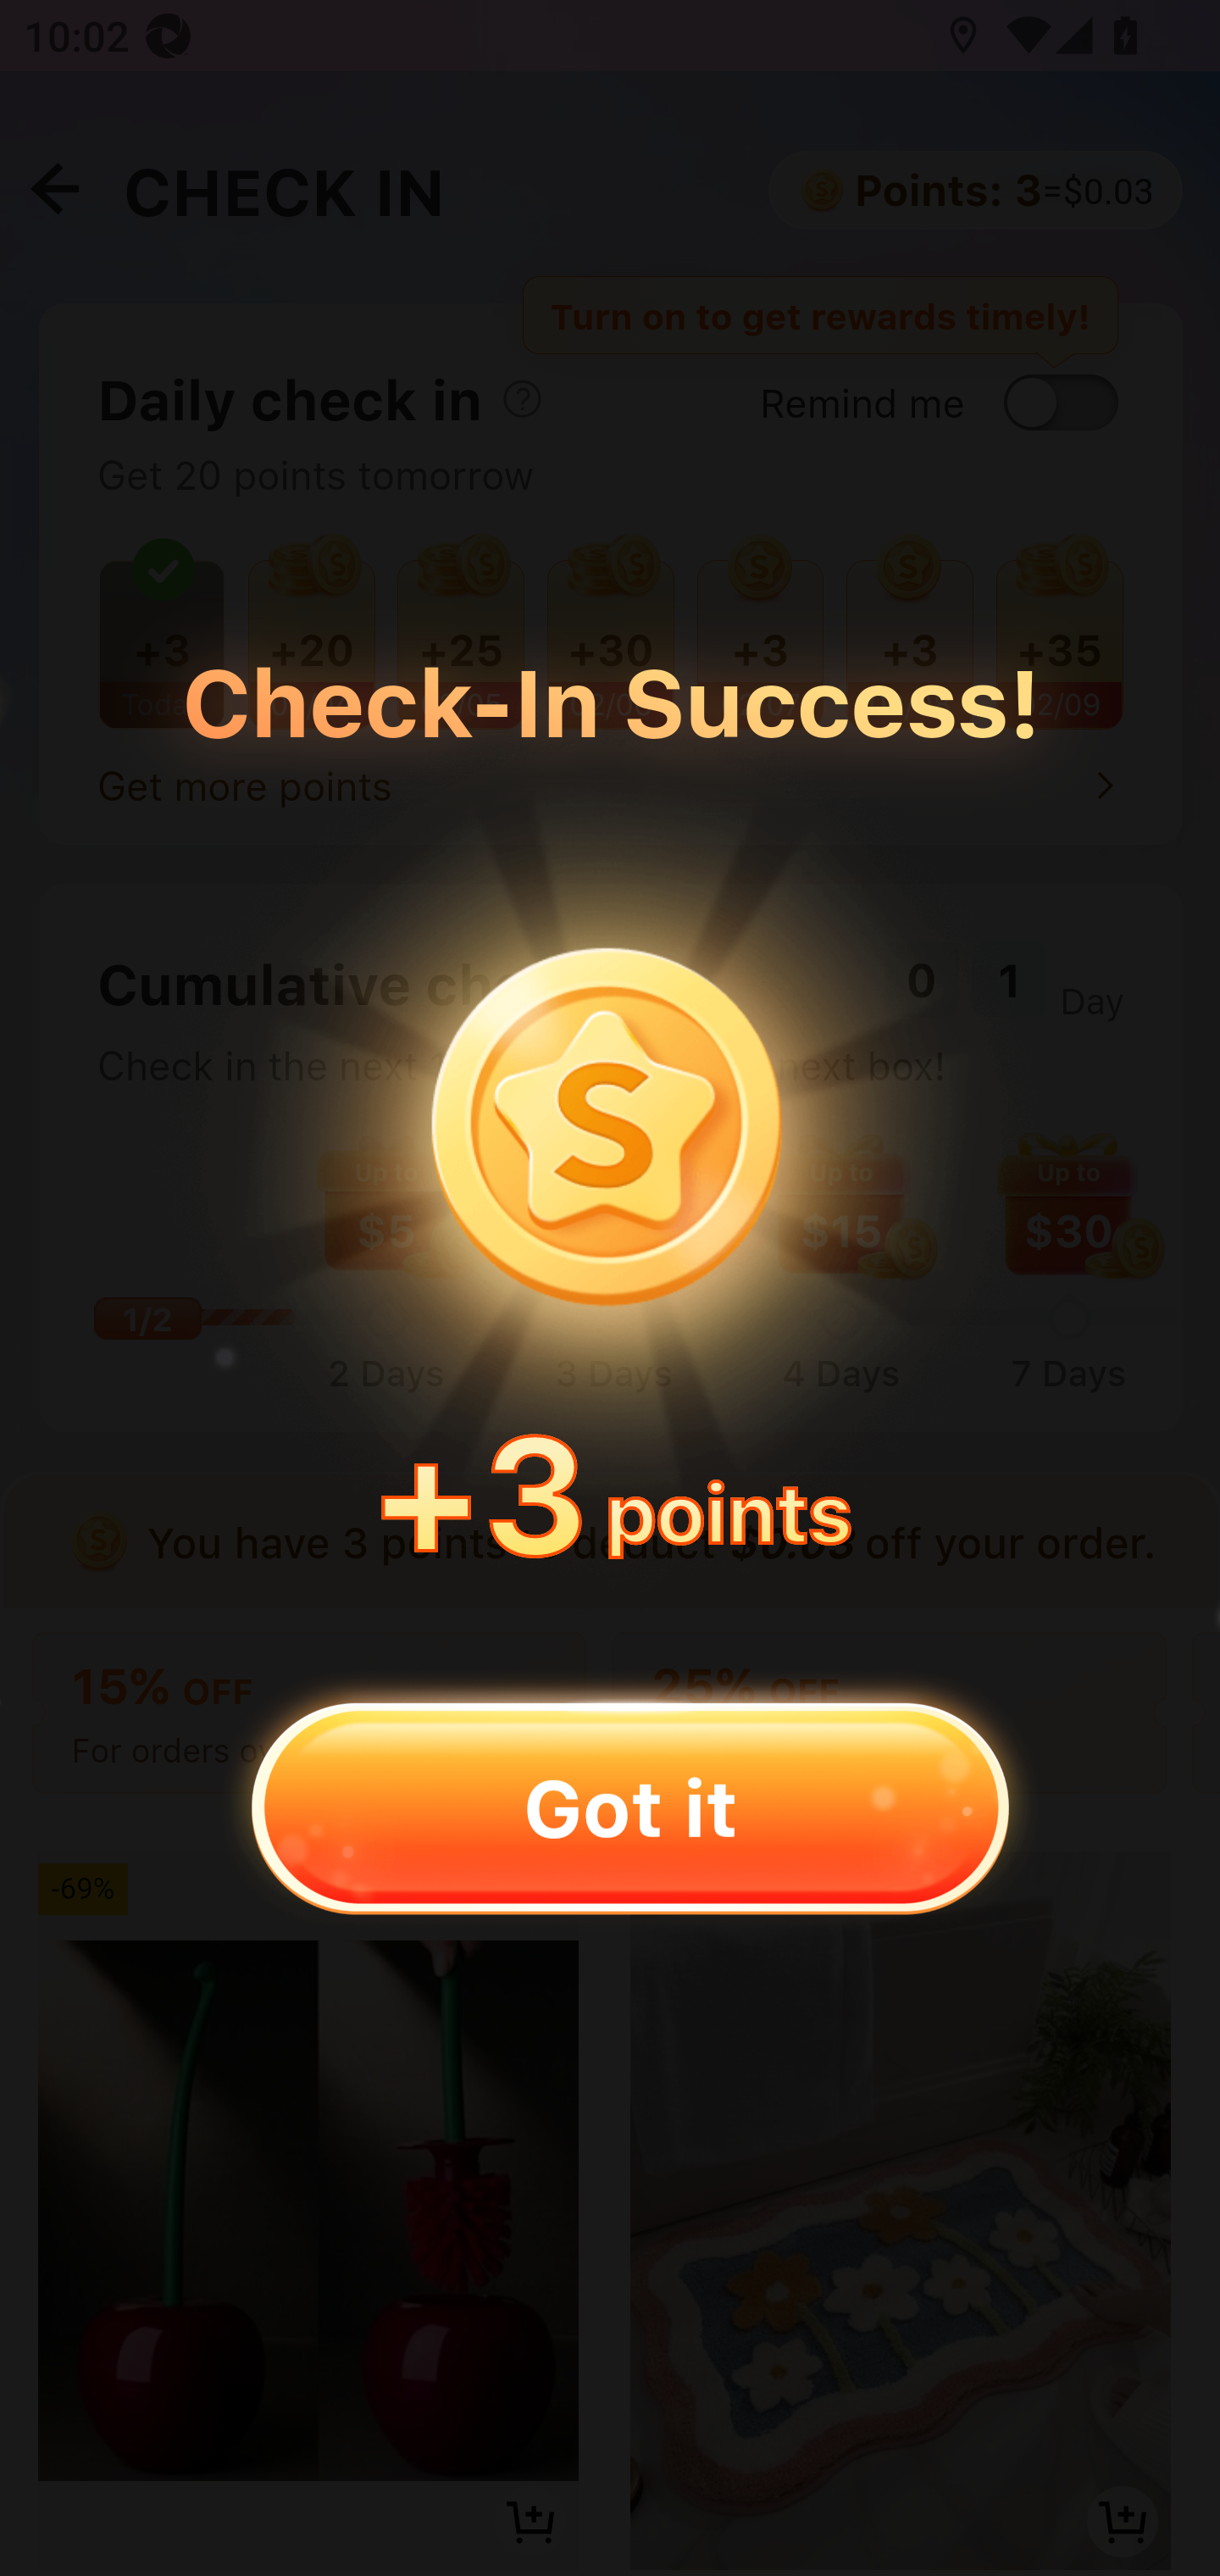 This screenshot has height=2576, width=1220. What do you see at coordinates (629, 1807) in the screenshot?
I see `Got it` at bounding box center [629, 1807].